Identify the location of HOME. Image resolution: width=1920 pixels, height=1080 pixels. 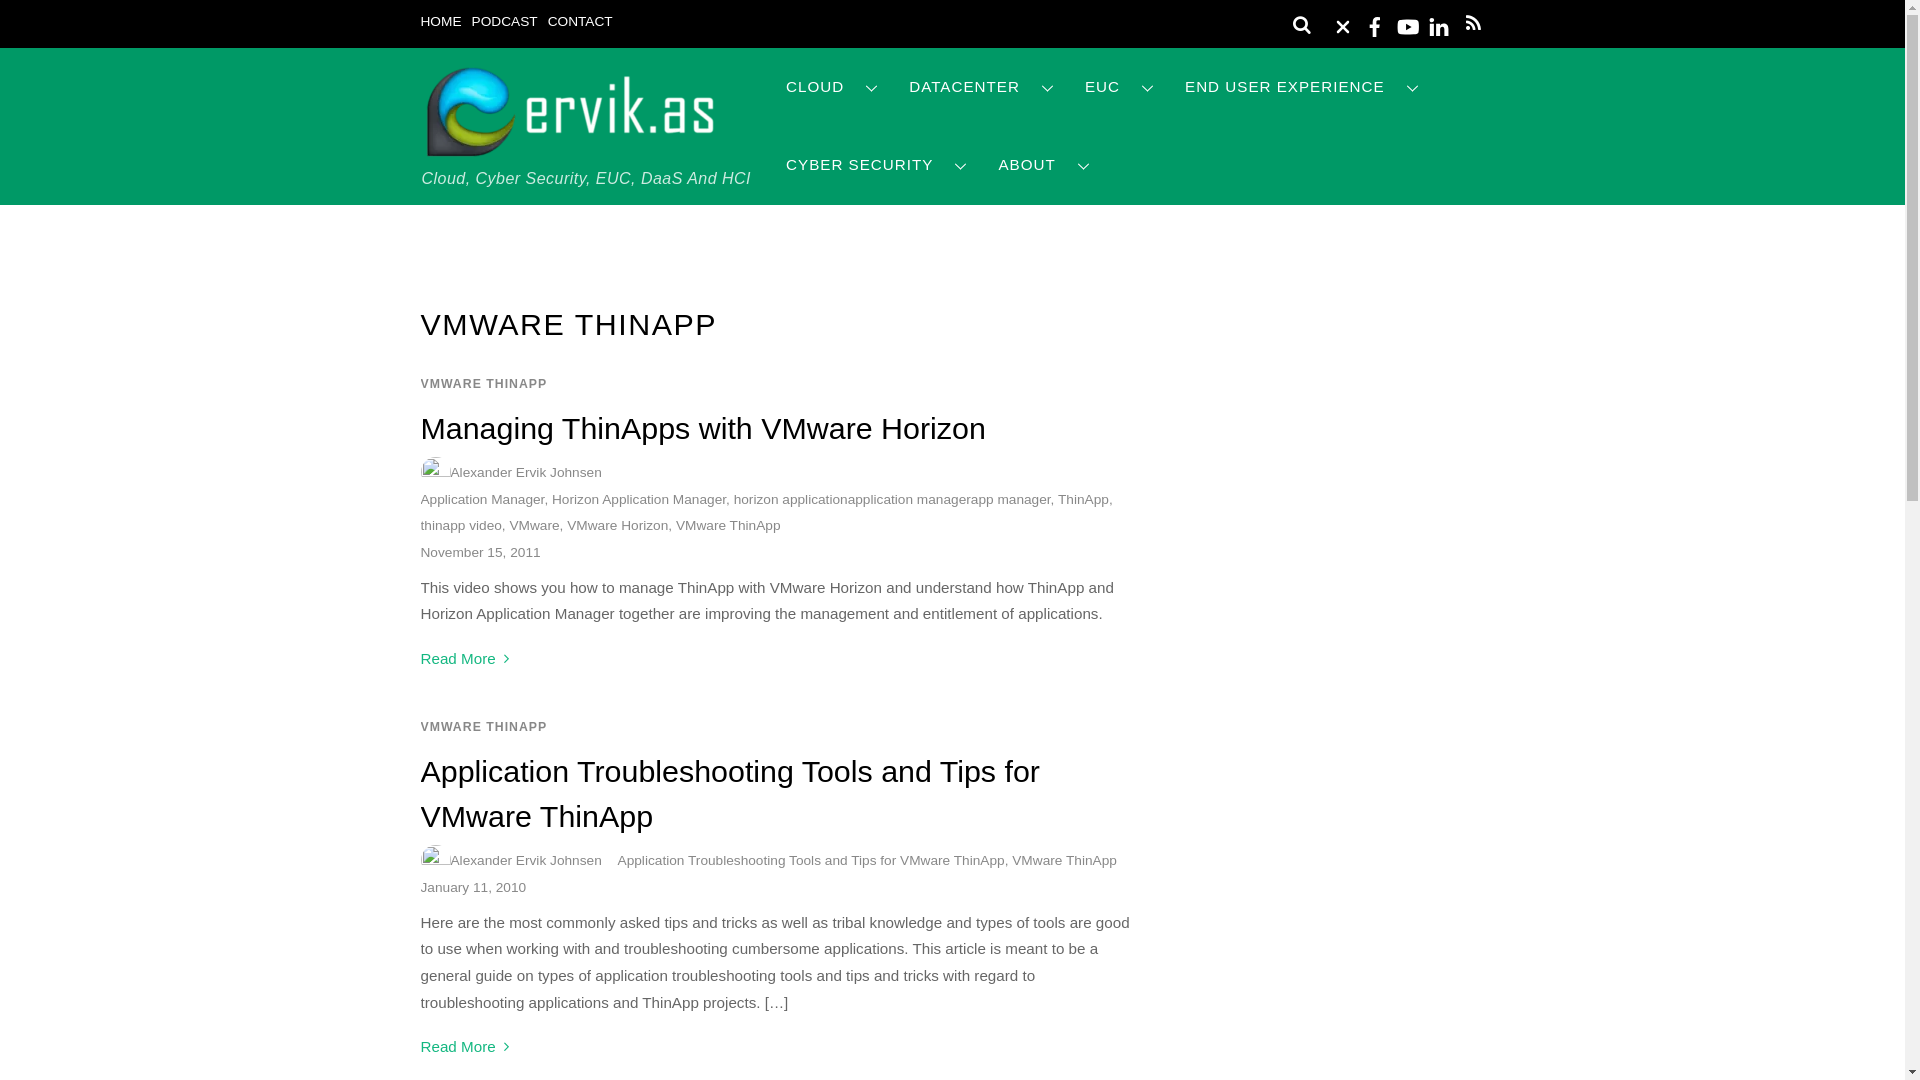
(440, 22).